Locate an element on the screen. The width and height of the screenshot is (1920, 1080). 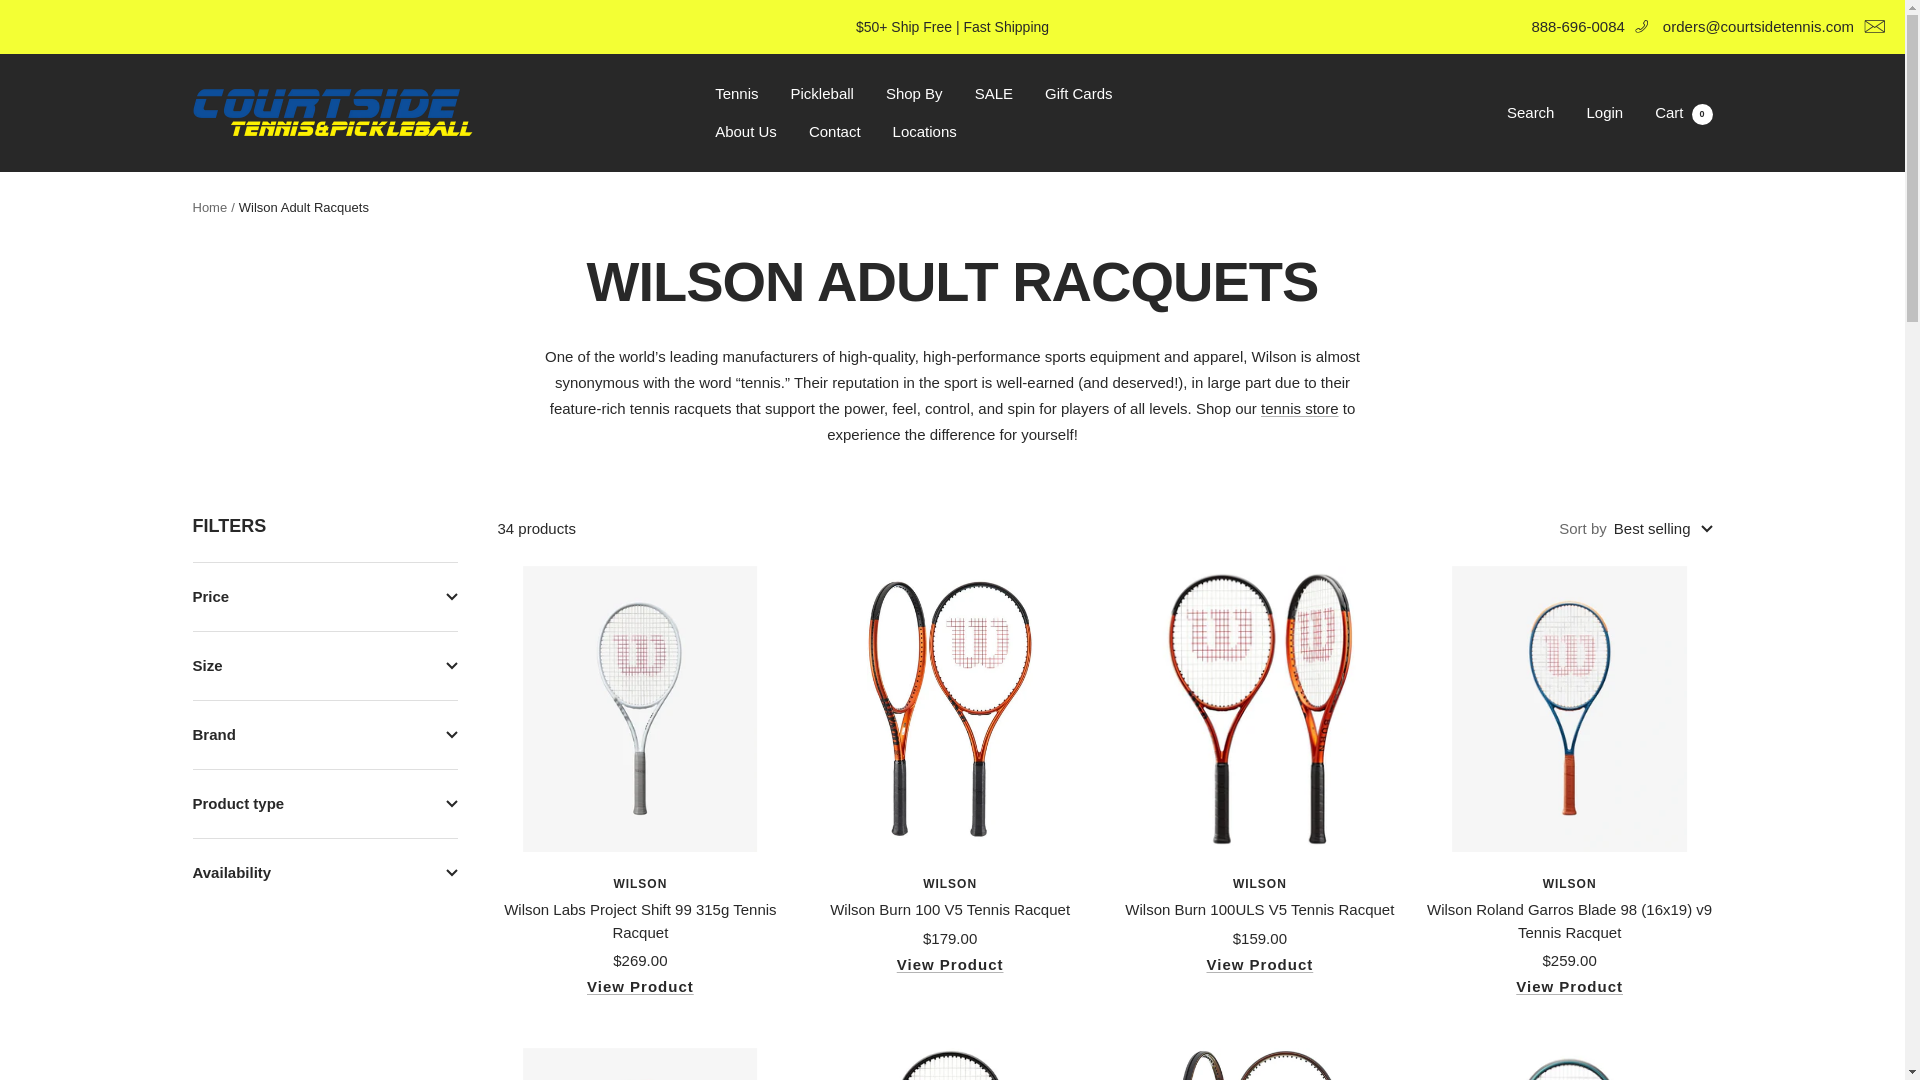
Product type is located at coordinates (324, 804).